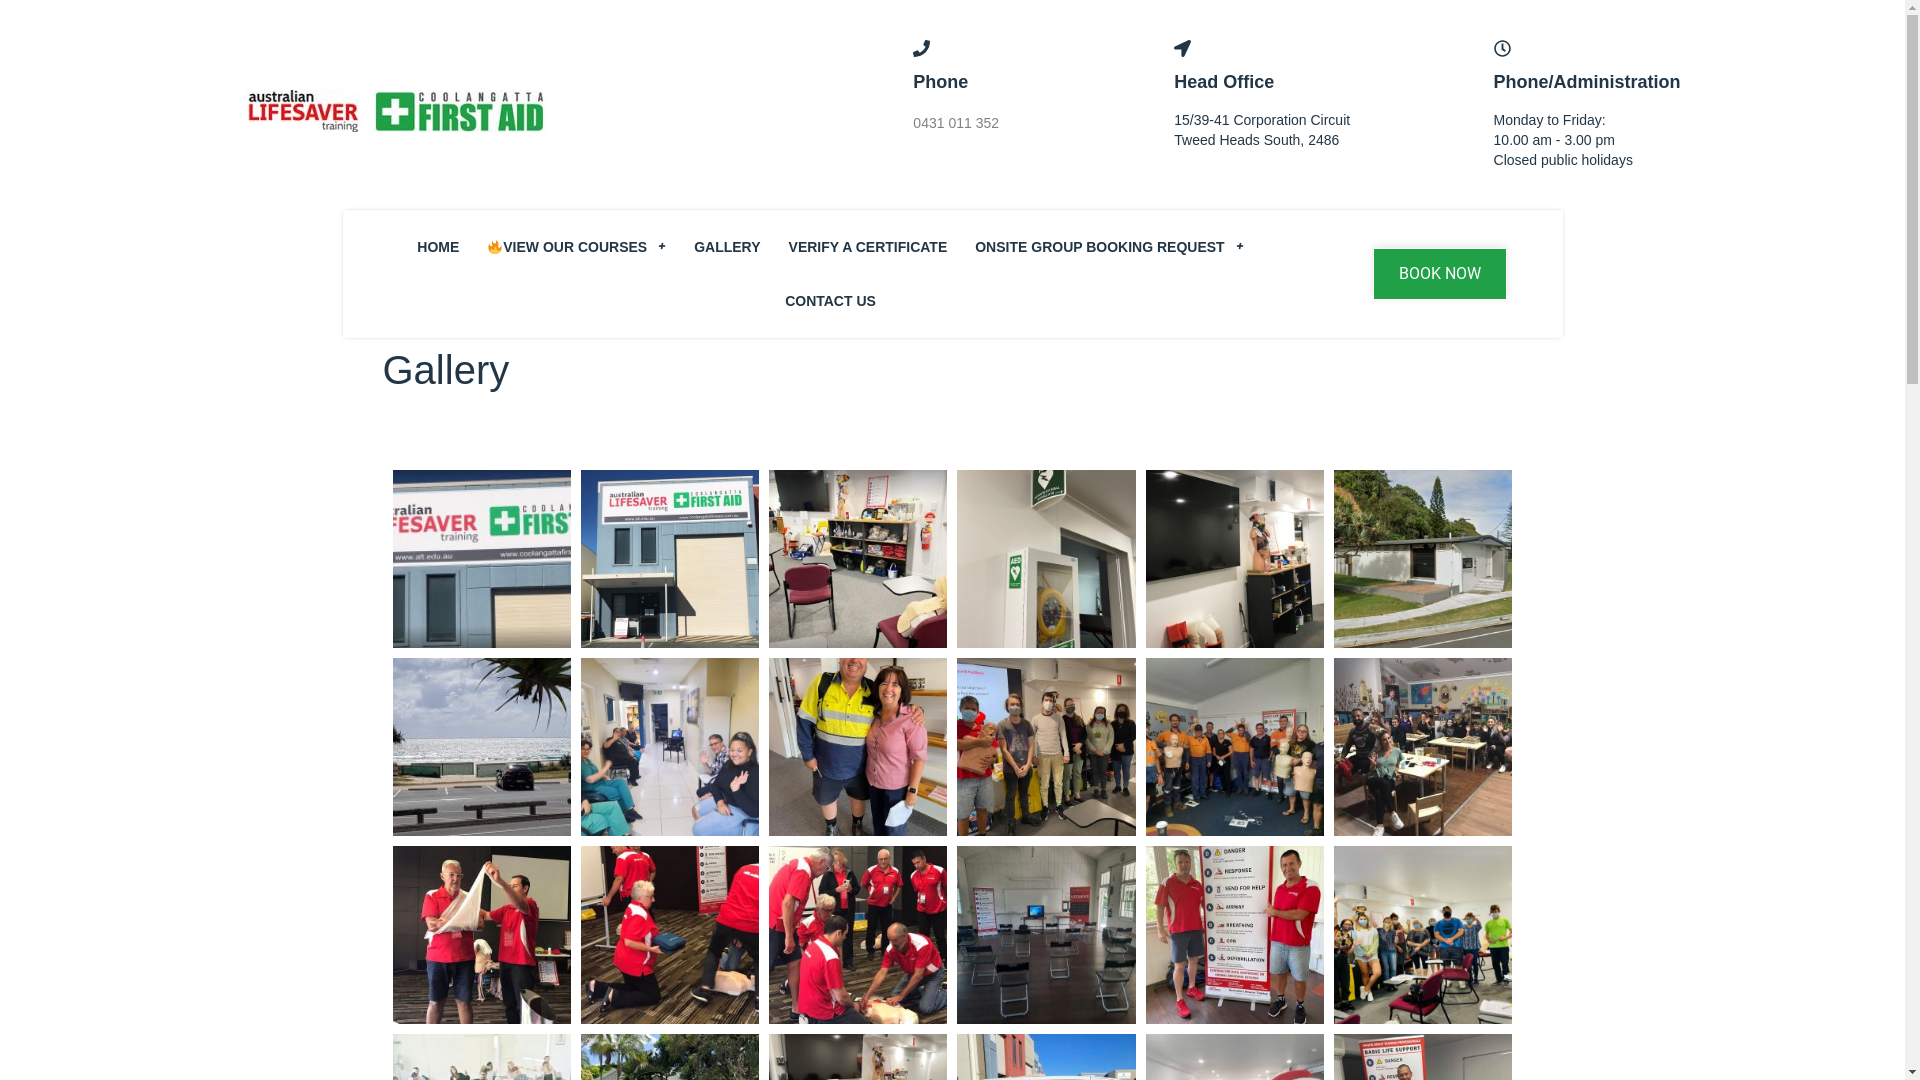 The height and width of the screenshot is (1080, 1920). Describe the element at coordinates (1235, 935) in the screenshot. I see `Greg King` at that location.